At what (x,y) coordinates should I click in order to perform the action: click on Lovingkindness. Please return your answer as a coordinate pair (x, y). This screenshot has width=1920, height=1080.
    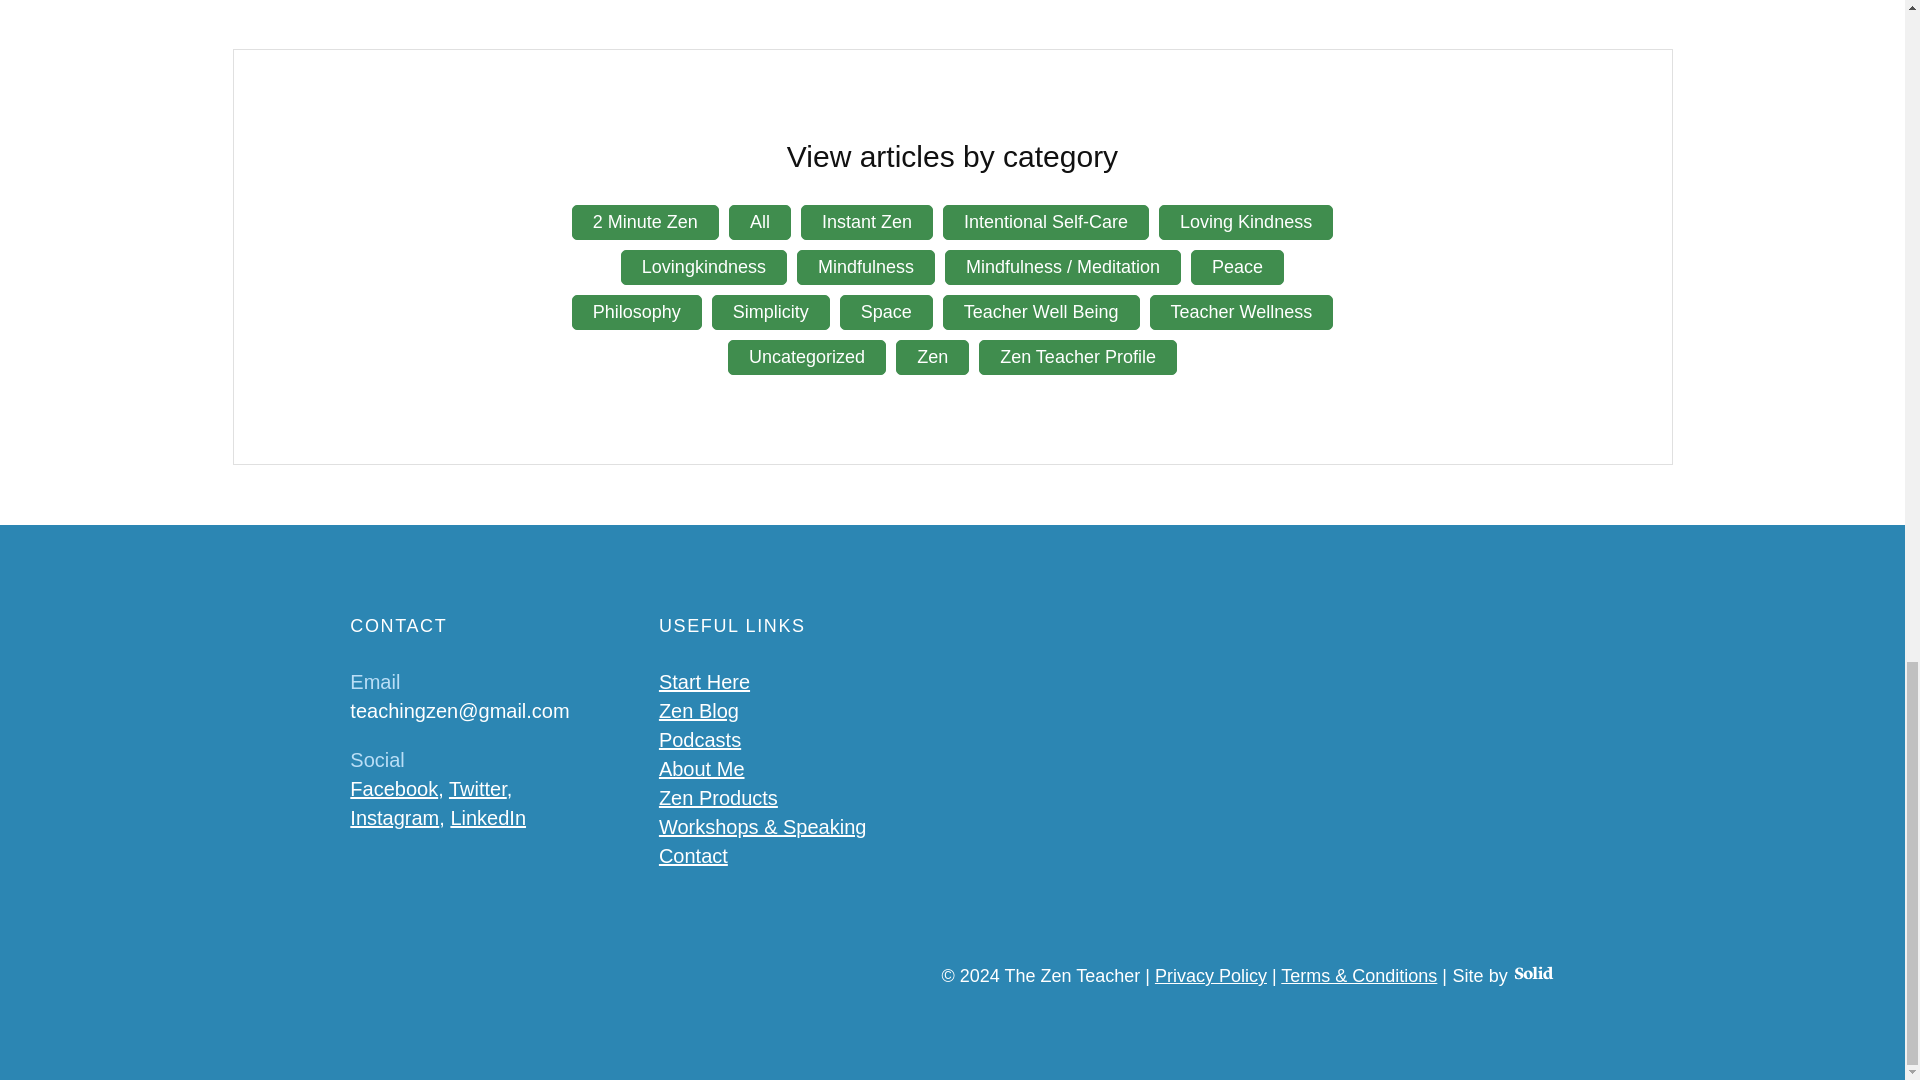
    Looking at the image, I should click on (704, 267).